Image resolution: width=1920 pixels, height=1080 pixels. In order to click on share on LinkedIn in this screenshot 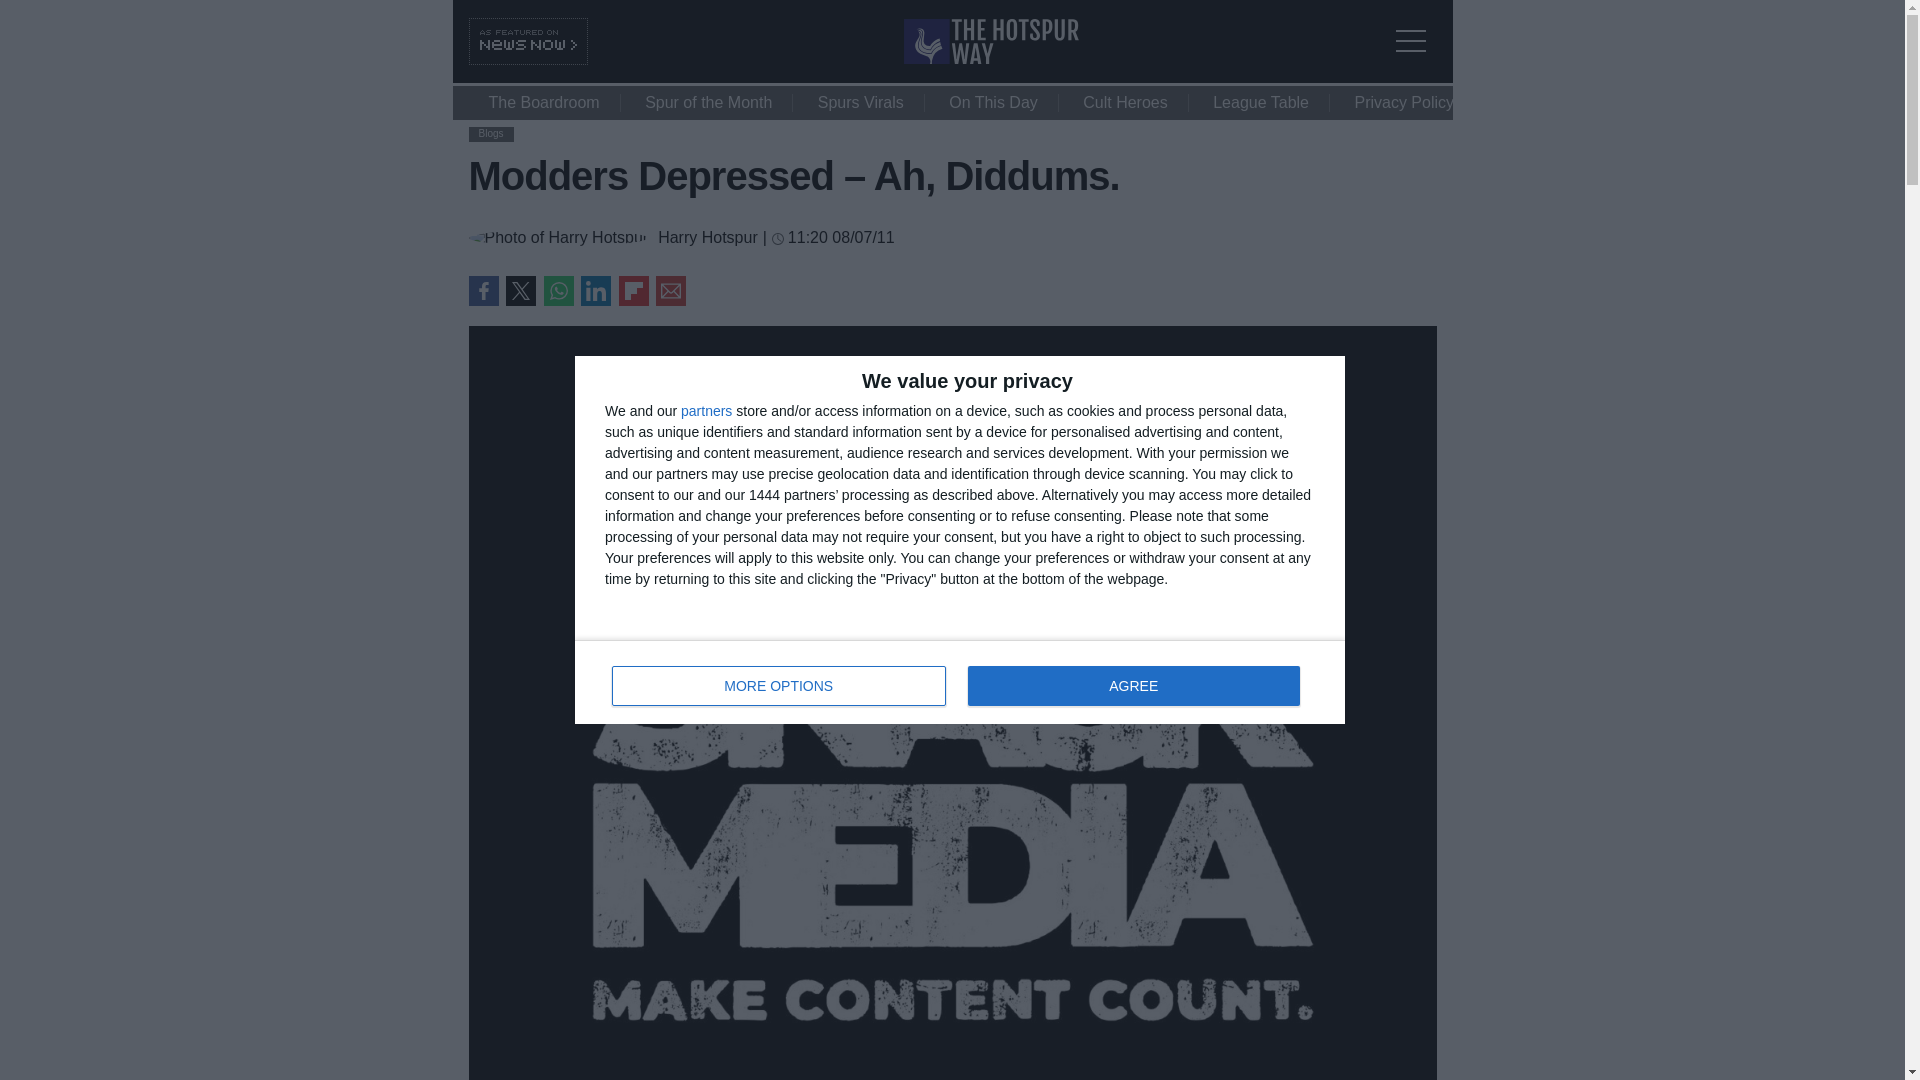, I will do `click(520, 290)`.